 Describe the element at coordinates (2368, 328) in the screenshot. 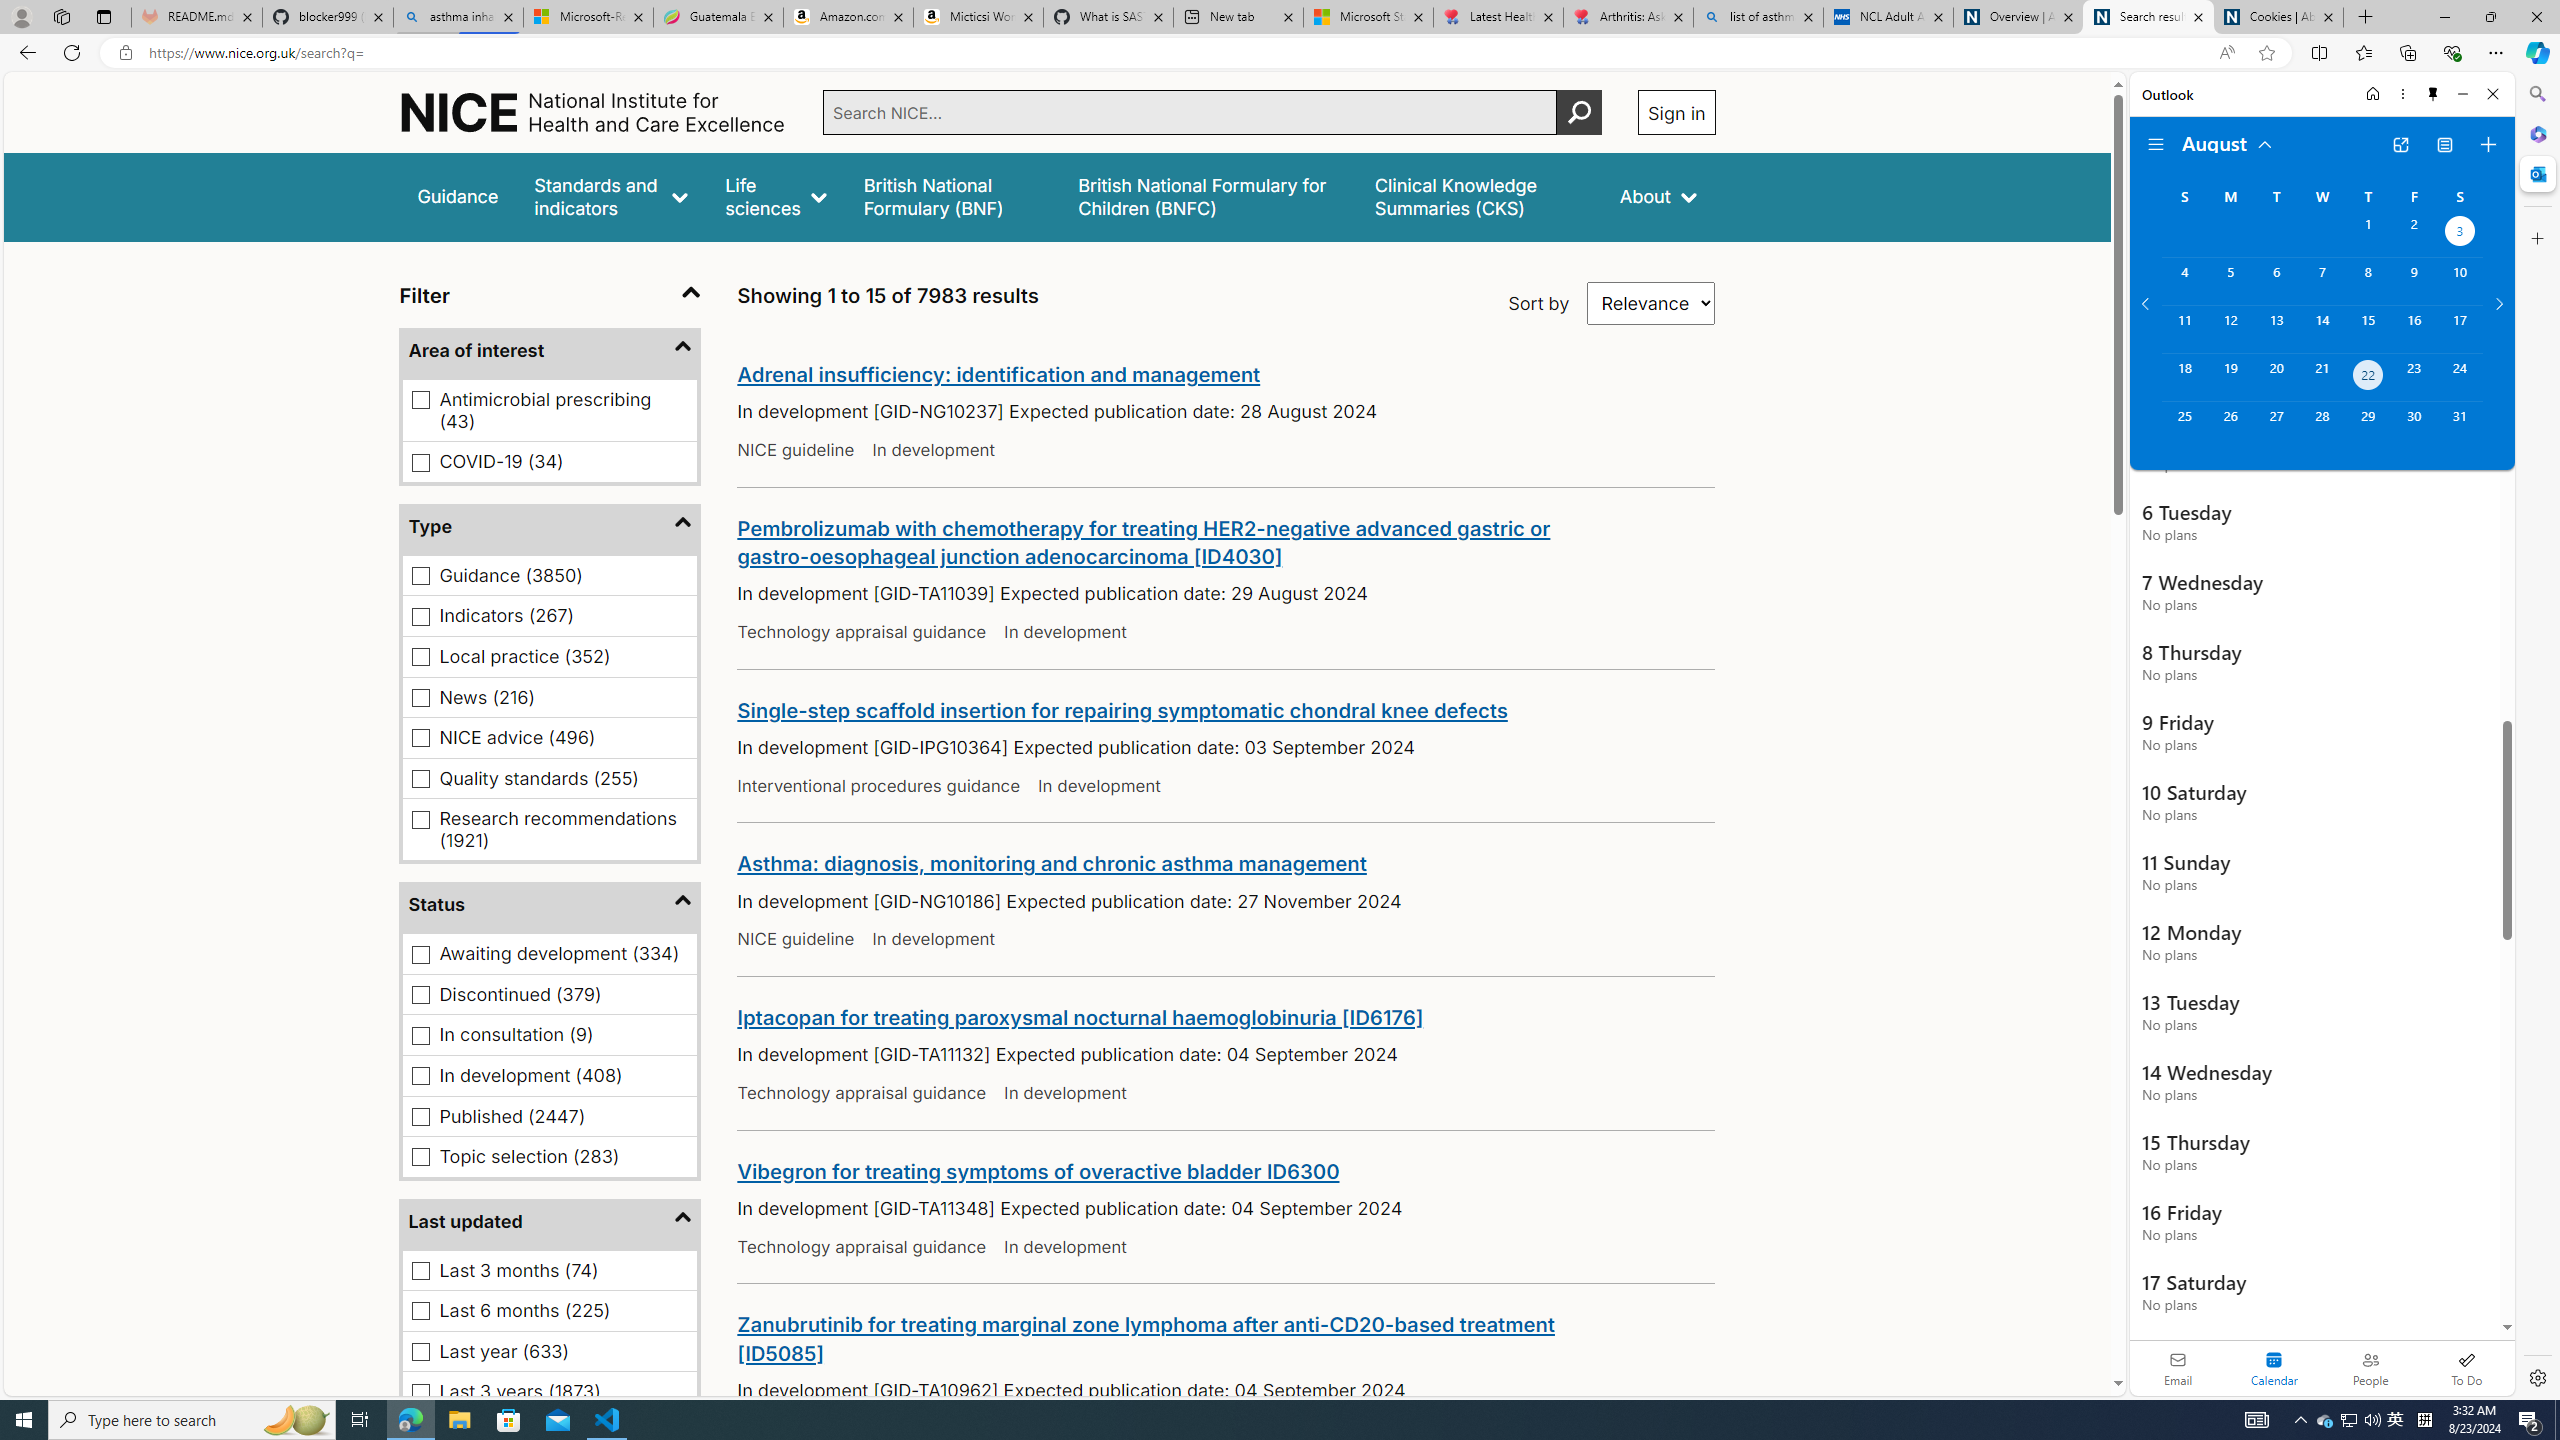

I see `Thursday, August 15, 2024. ` at that location.